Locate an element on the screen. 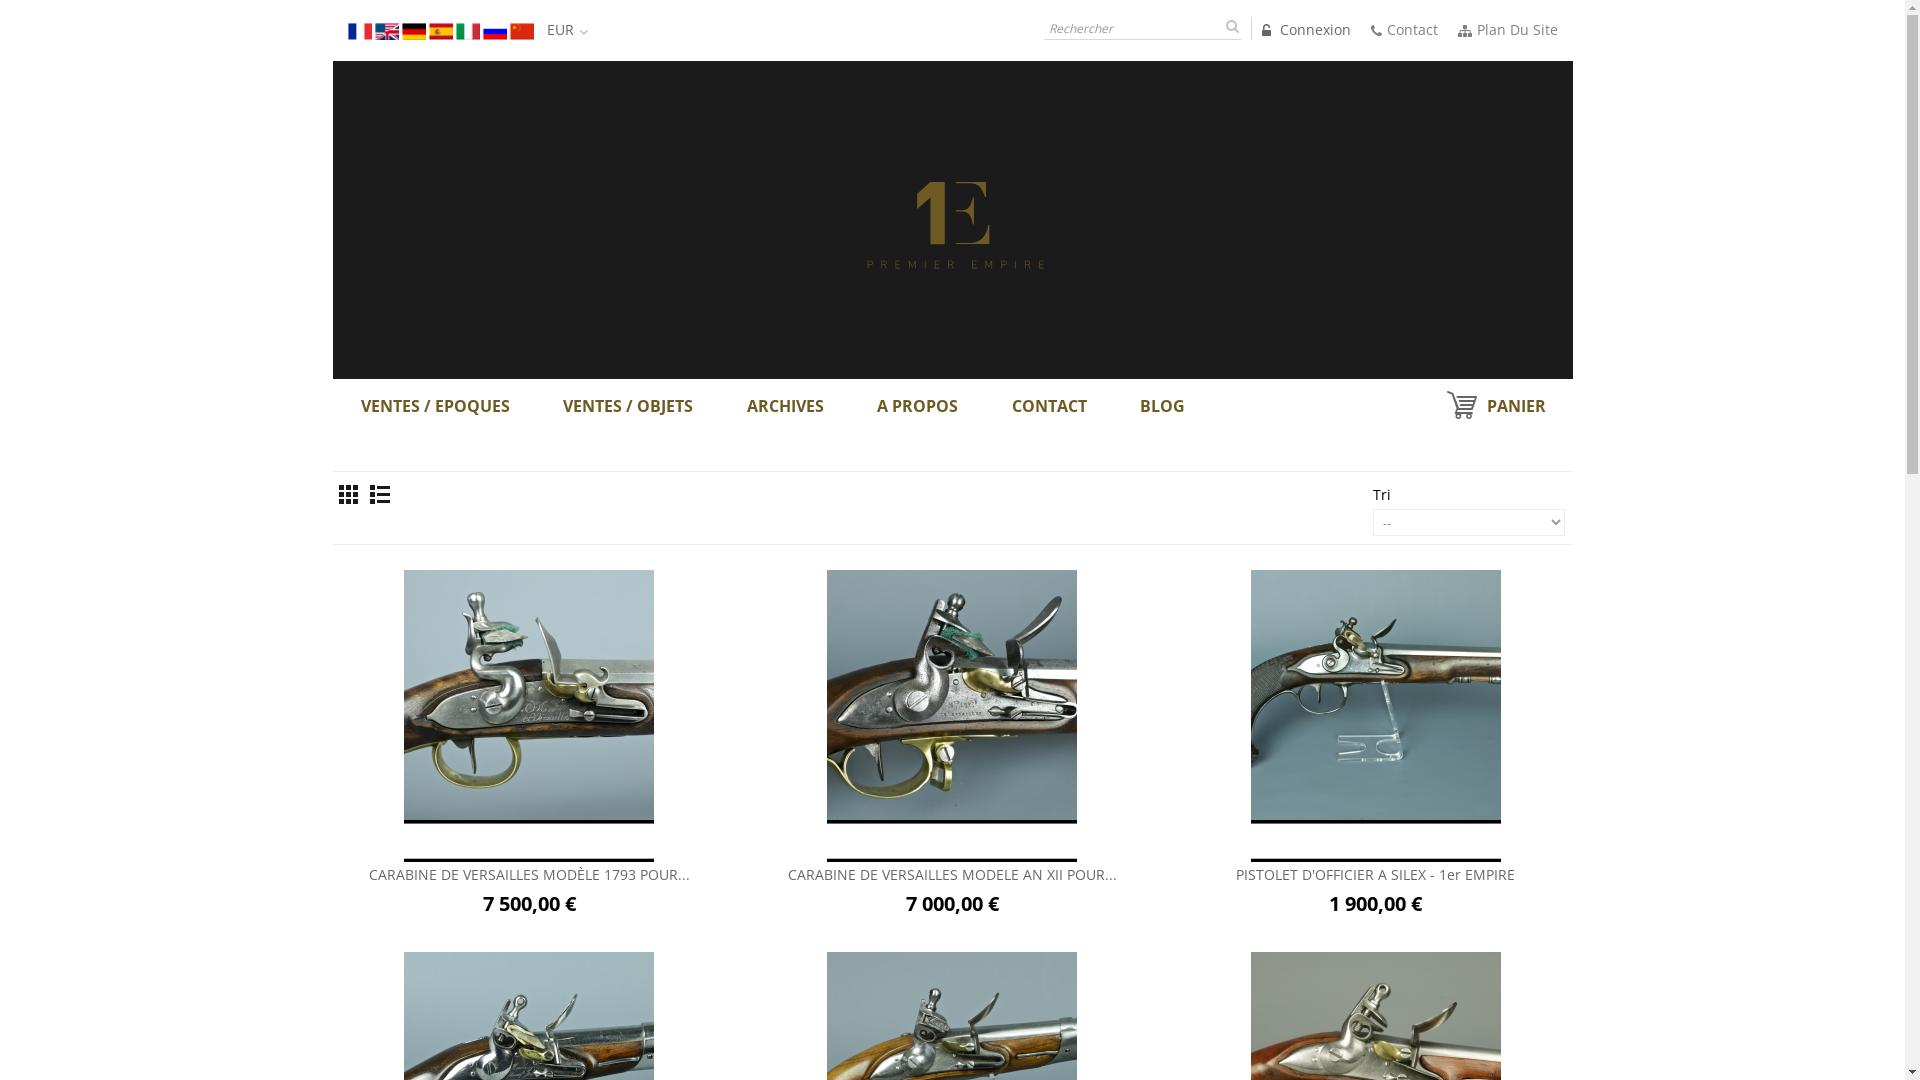 The width and height of the screenshot is (1920, 1080). PISTOLET D'OFFICIER A SILEX - 1er EMPIRE is located at coordinates (1376, 695).